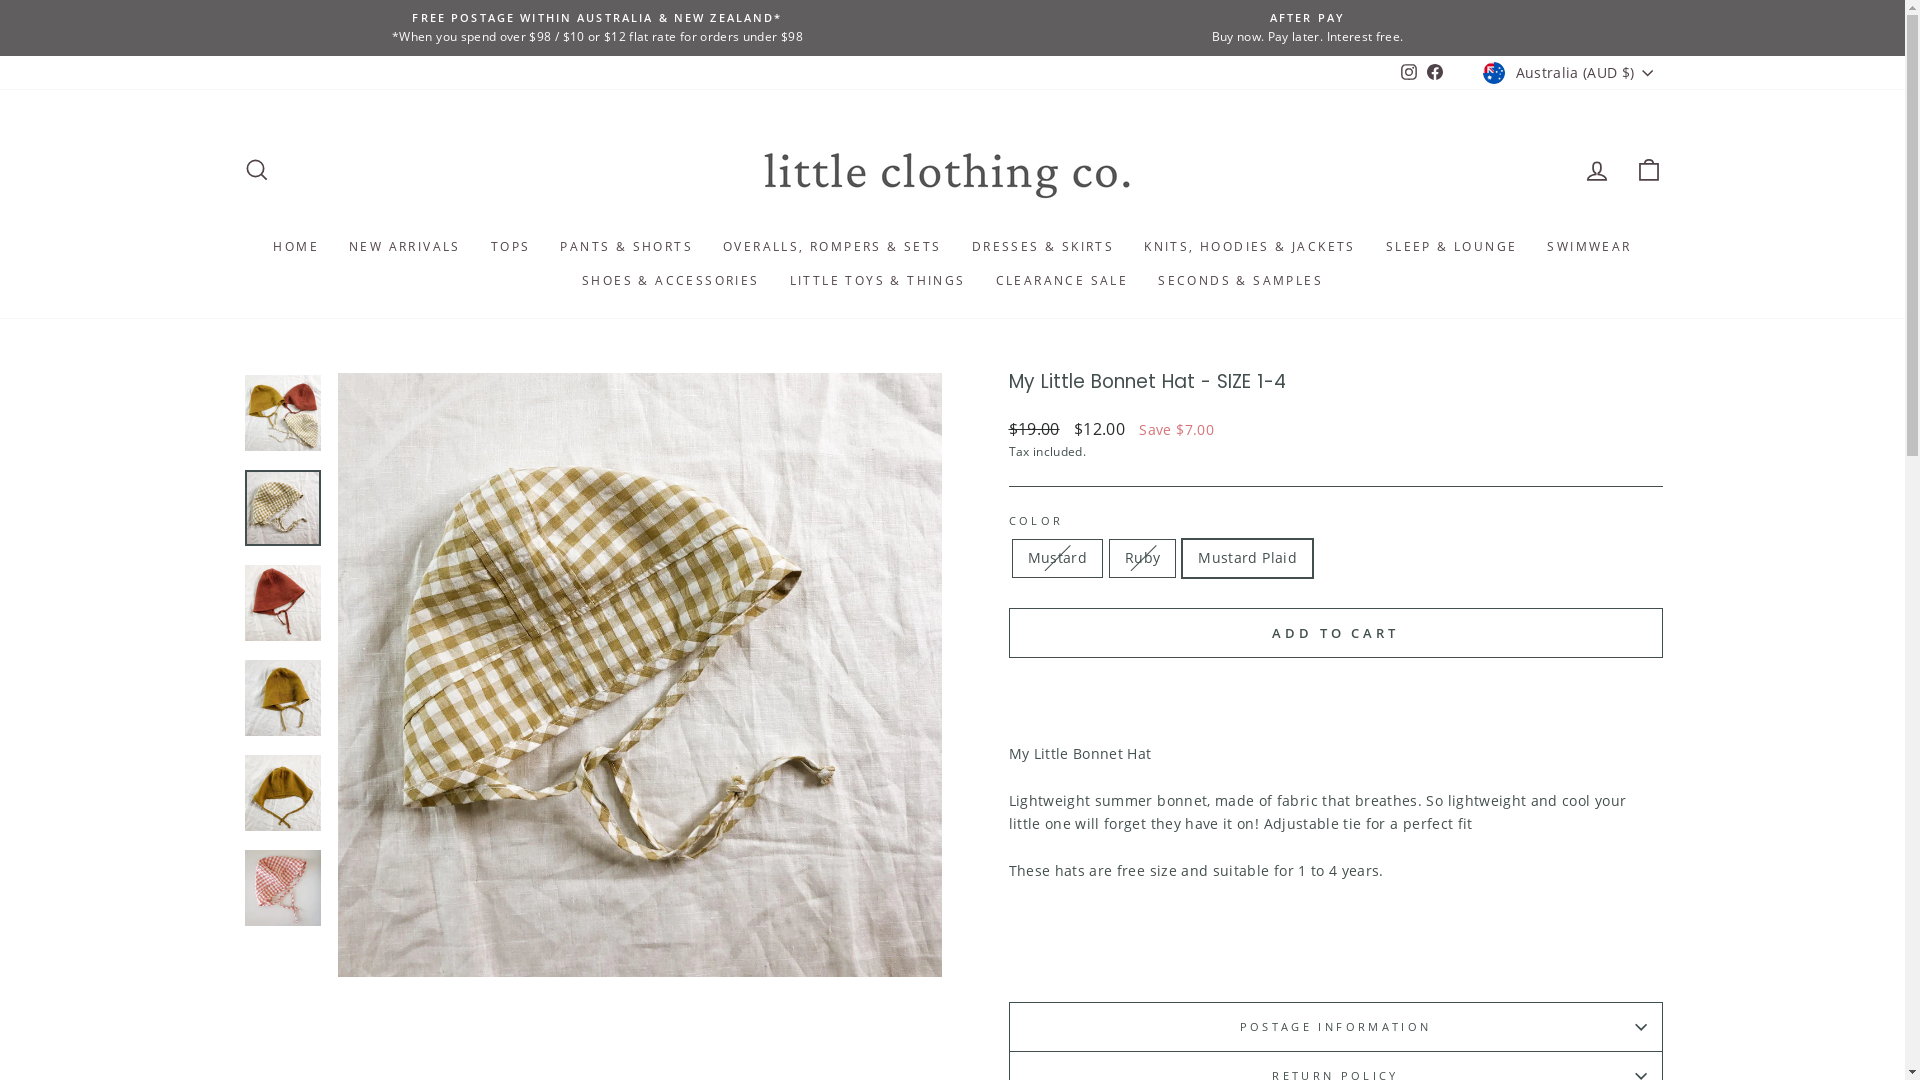 This screenshot has width=1920, height=1080. What do you see at coordinates (1240, 281) in the screenshot?
I see `SECONDS & SAMPLES` at bounding box center [1240, 281].